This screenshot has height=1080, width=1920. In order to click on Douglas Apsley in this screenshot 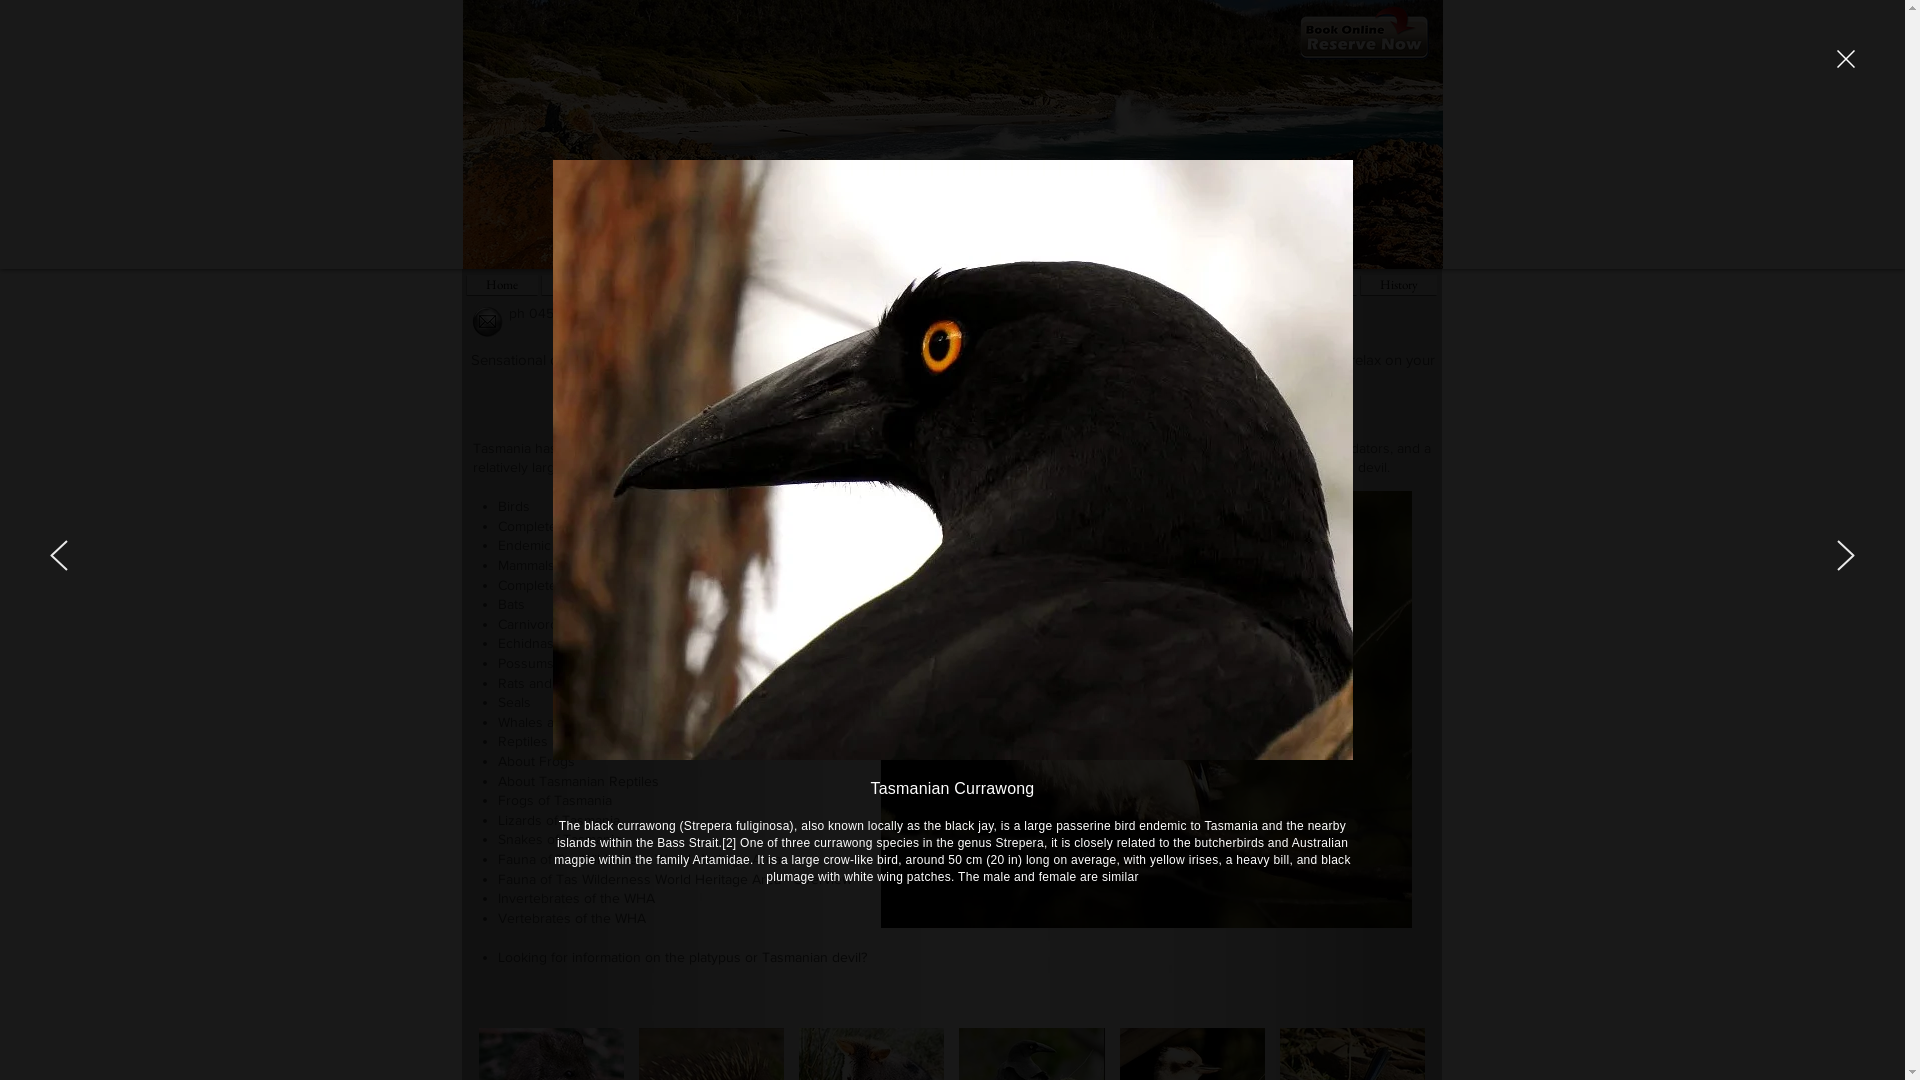, I will do `click(914, 284)`.